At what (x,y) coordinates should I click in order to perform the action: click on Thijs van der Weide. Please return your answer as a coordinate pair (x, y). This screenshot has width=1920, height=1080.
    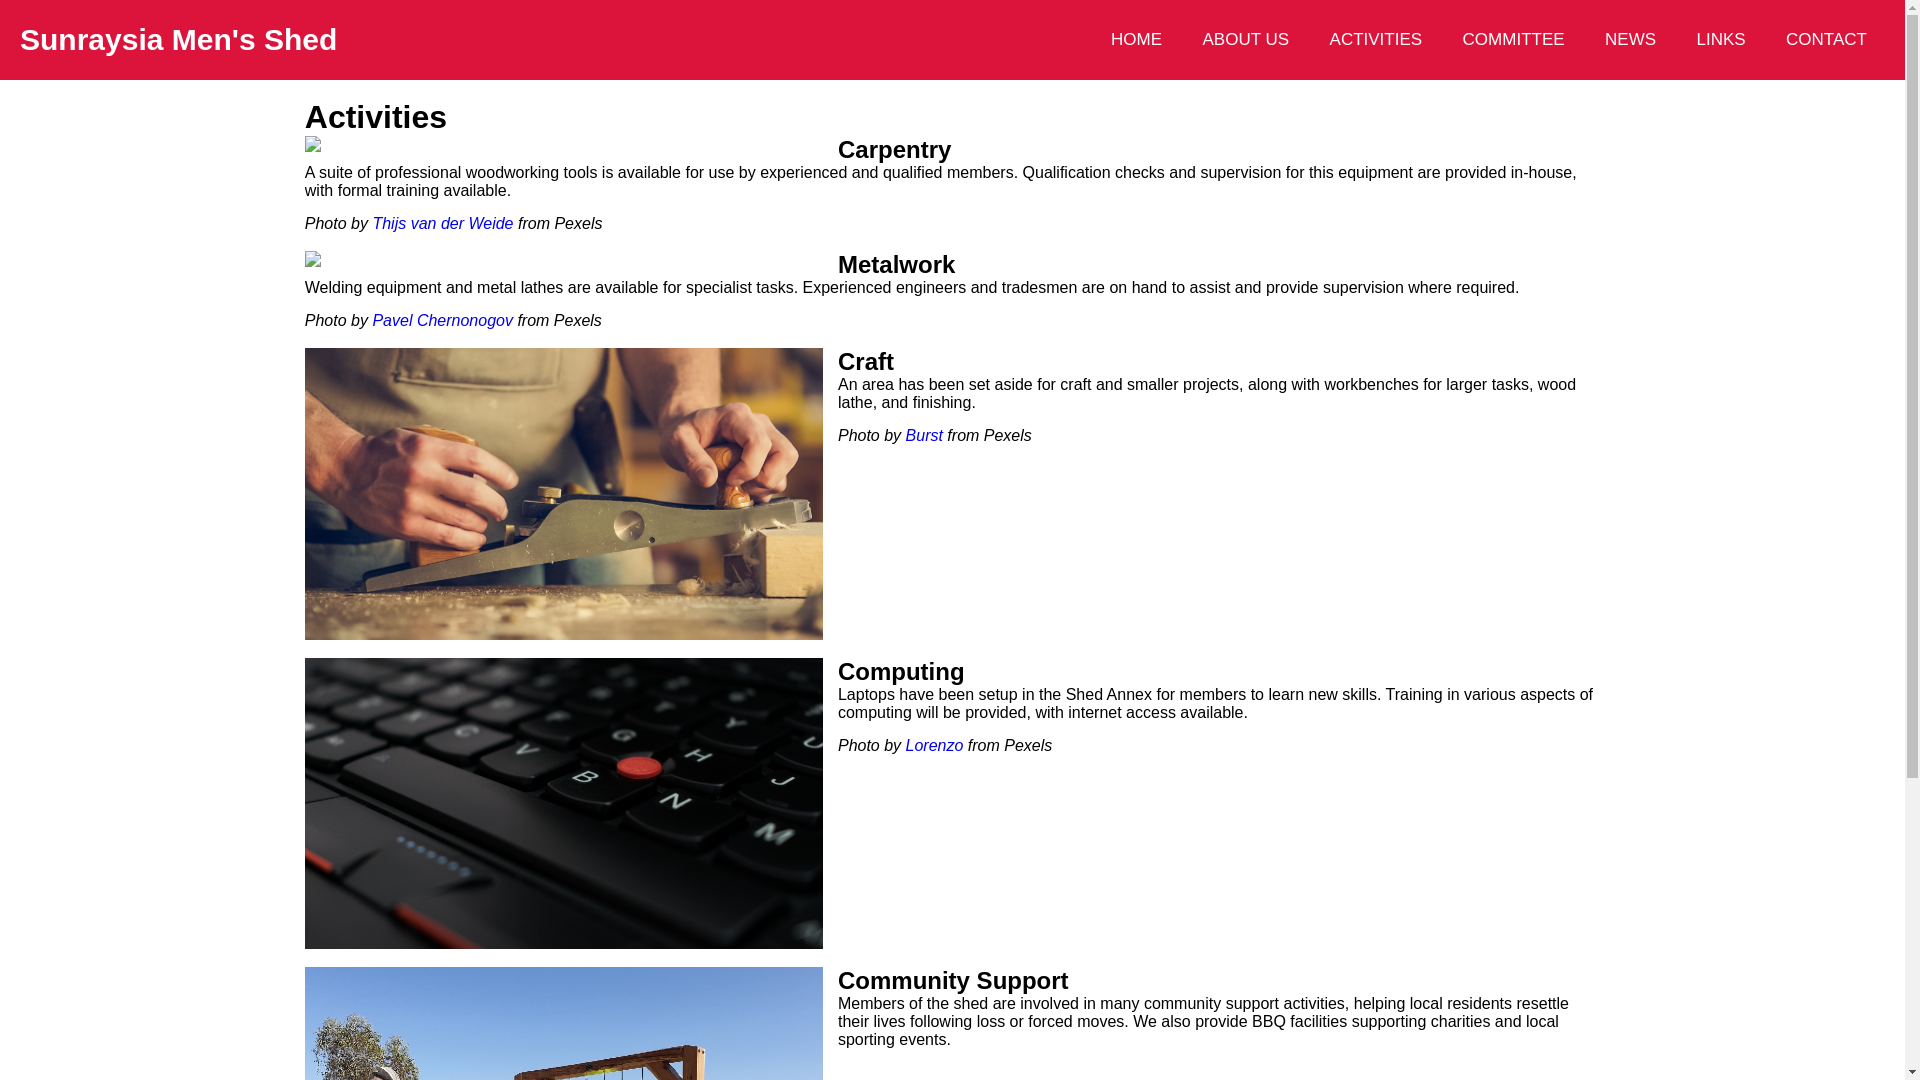
    Looking at the image, I should click on (442, 224).